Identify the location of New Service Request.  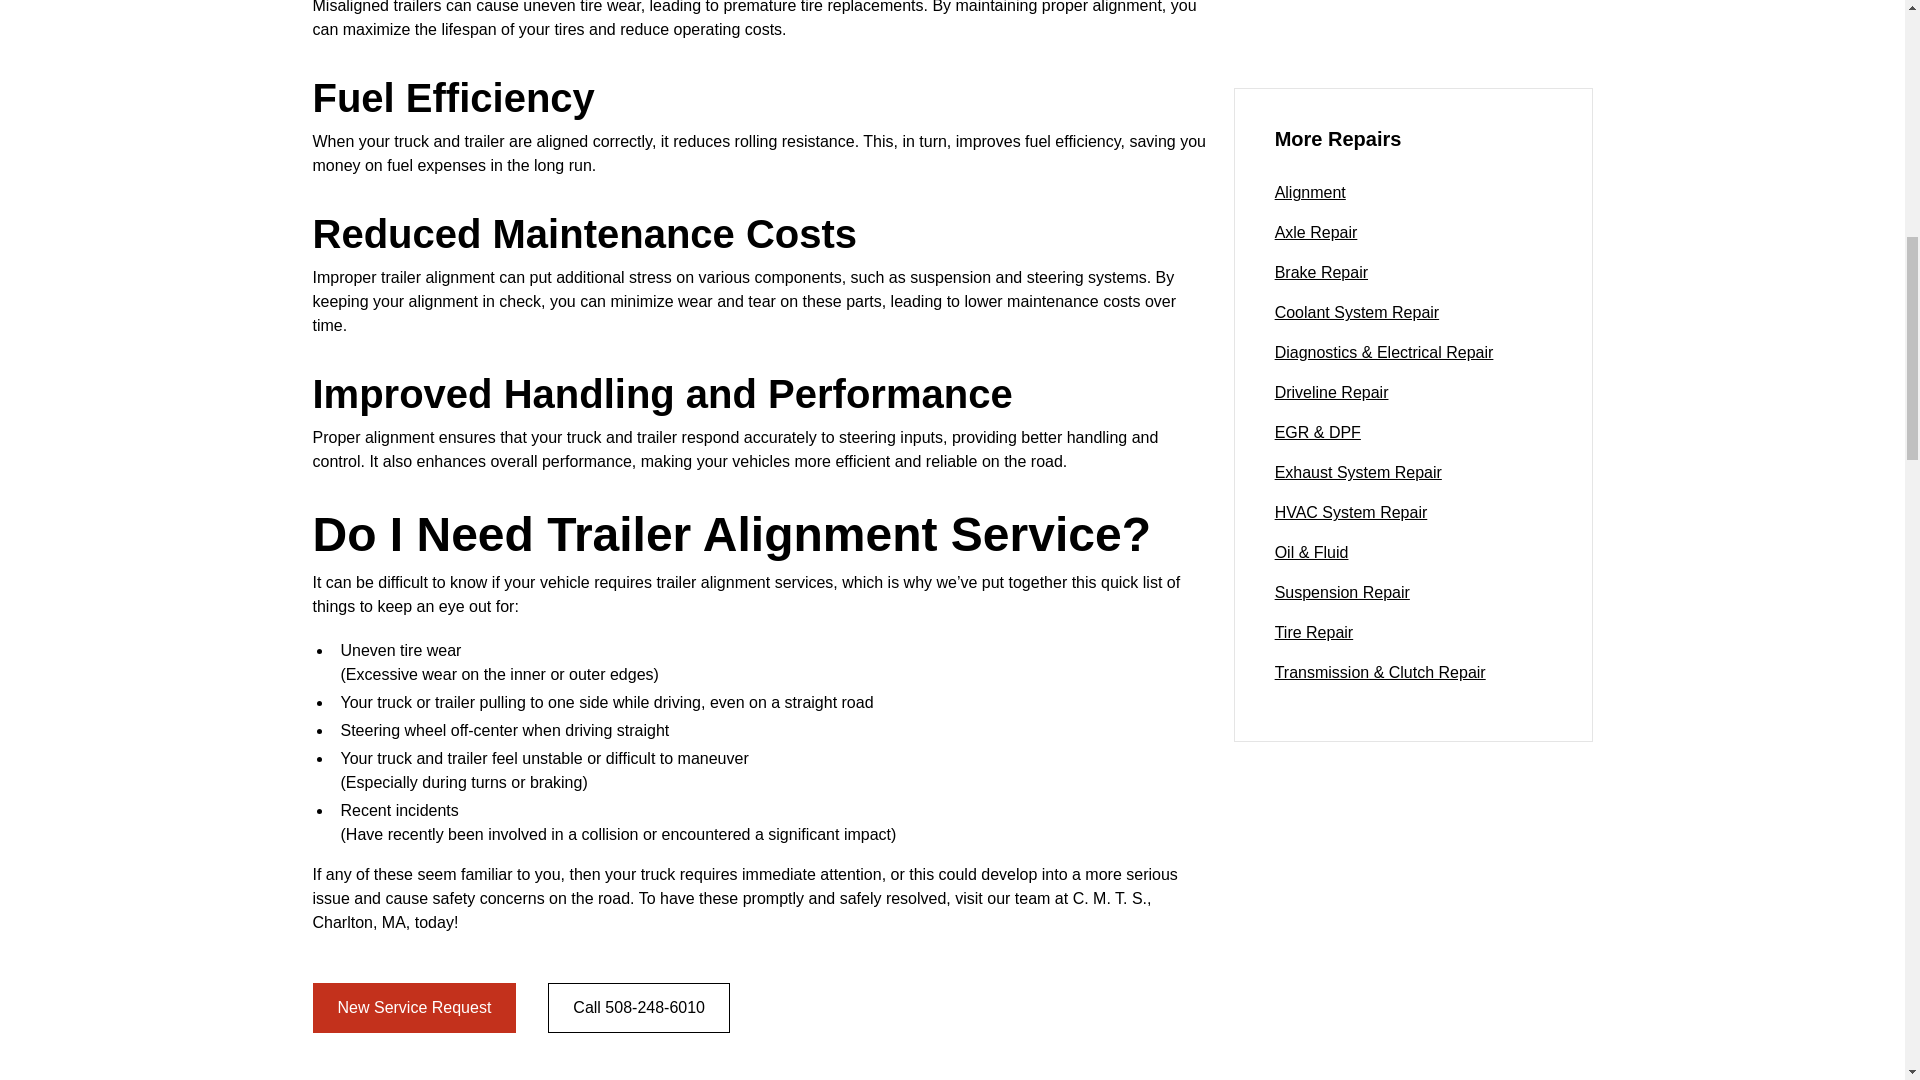
(414, 1007).